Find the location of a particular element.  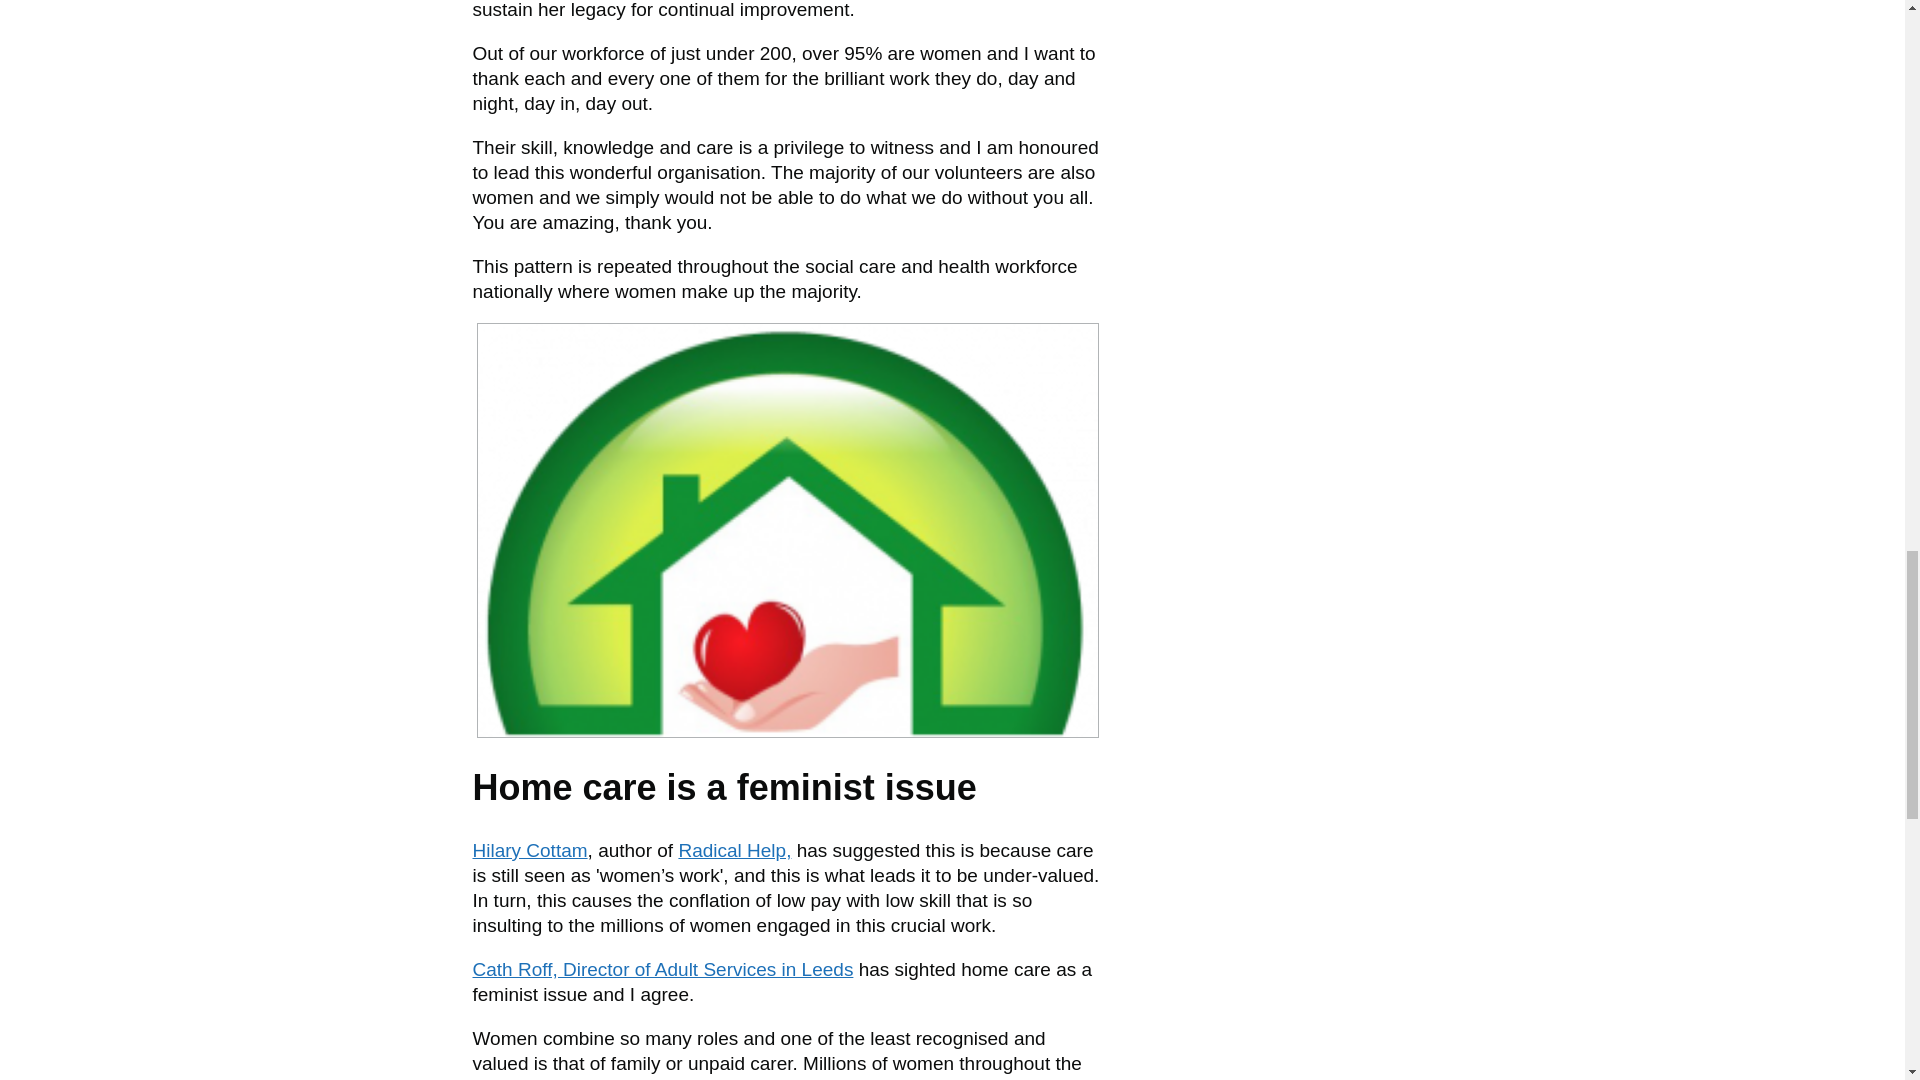

Cath Roff, Director of Adult Services in Leeds is located at coordinates (662, 969).